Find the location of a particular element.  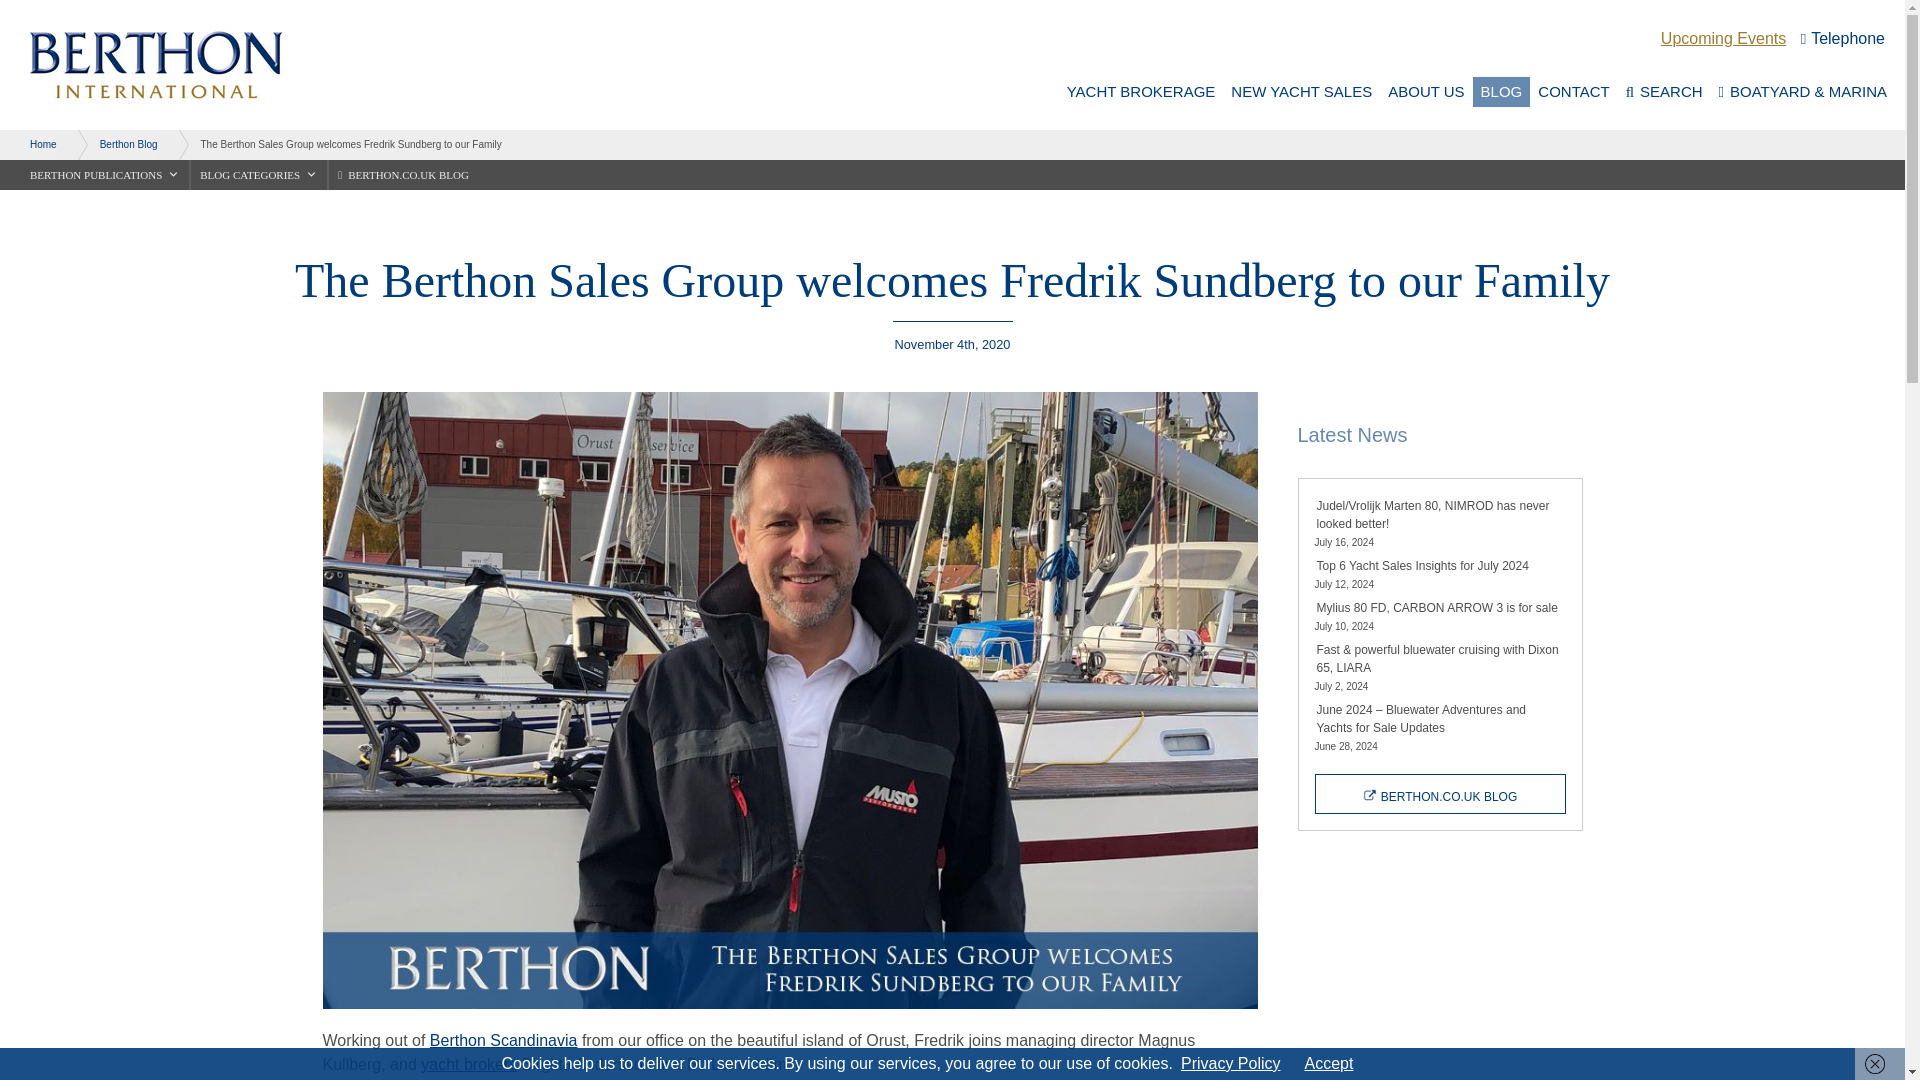

CONTACT is located at coordinates (1573, 91).